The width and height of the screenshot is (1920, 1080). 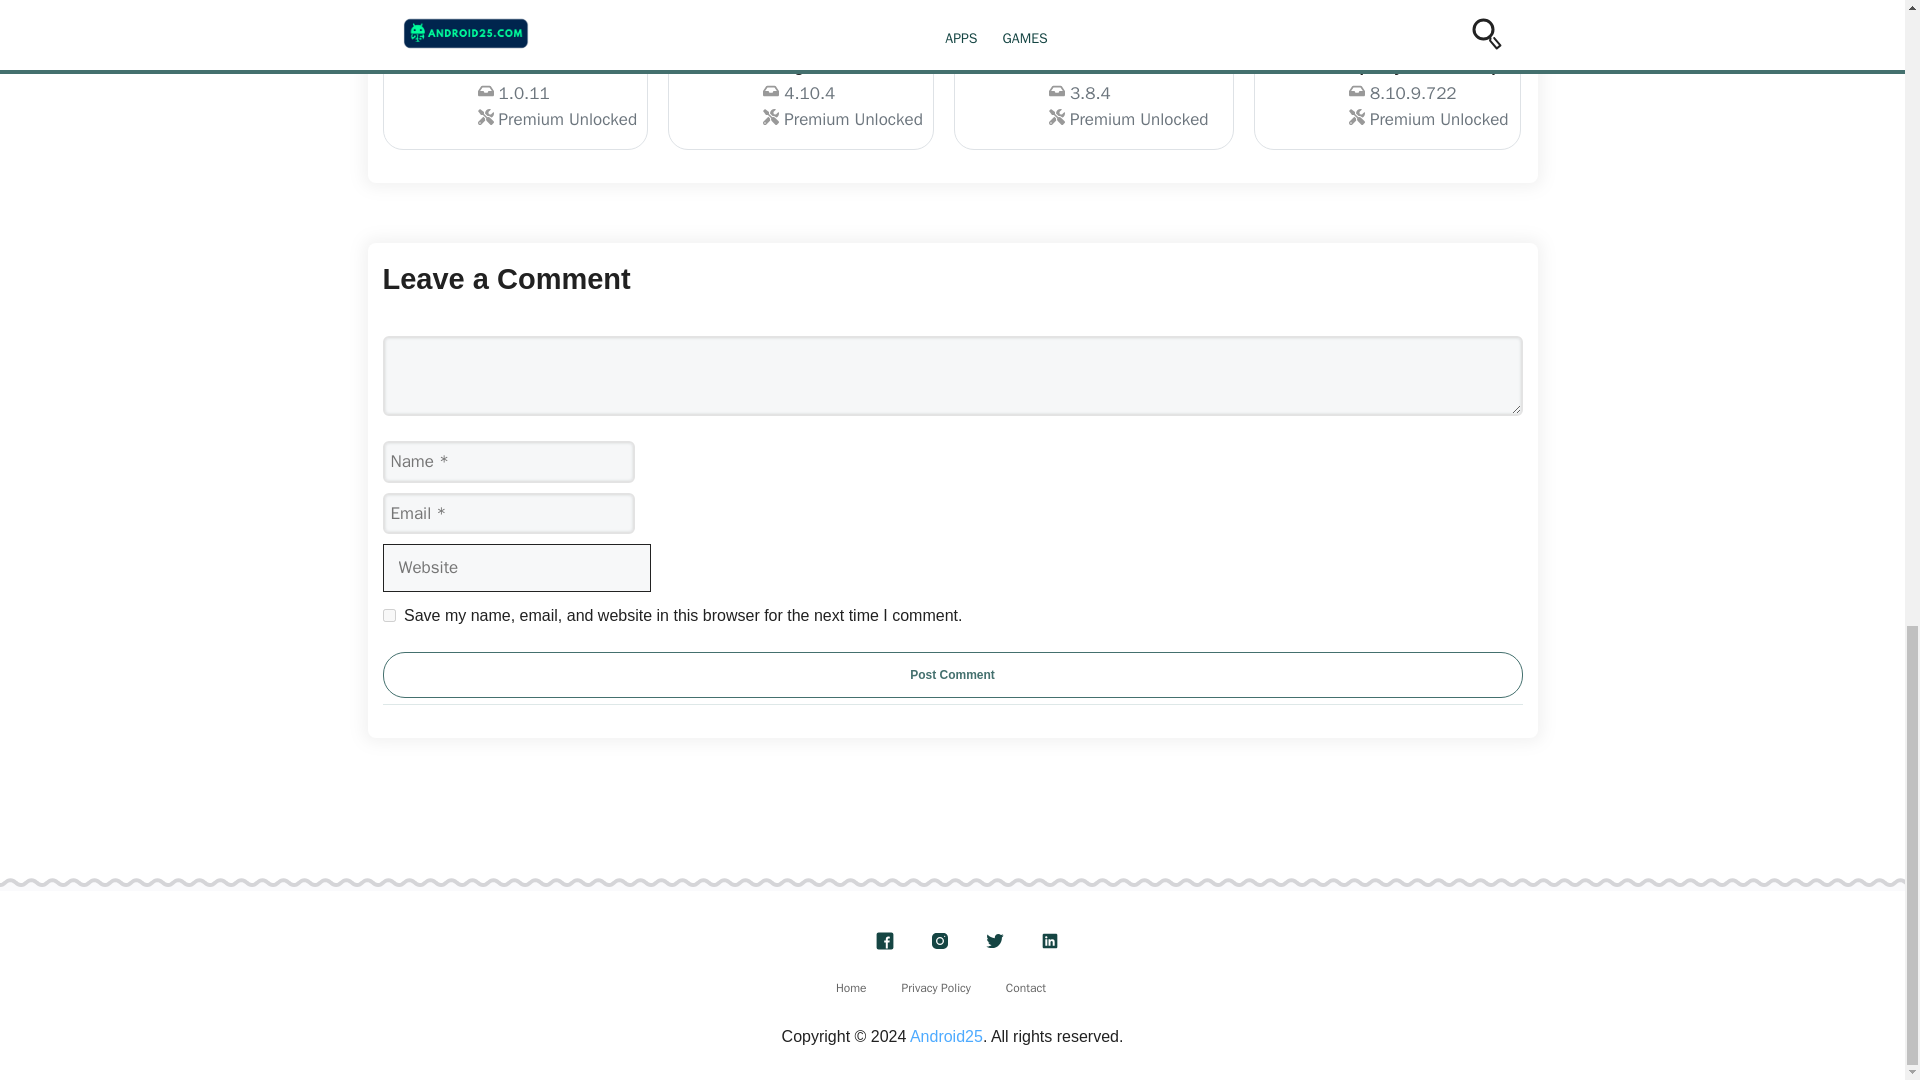 What do you see at coordinates (388, 616) in the screenshot?
I see `yes` at bounding box center [388, 616].